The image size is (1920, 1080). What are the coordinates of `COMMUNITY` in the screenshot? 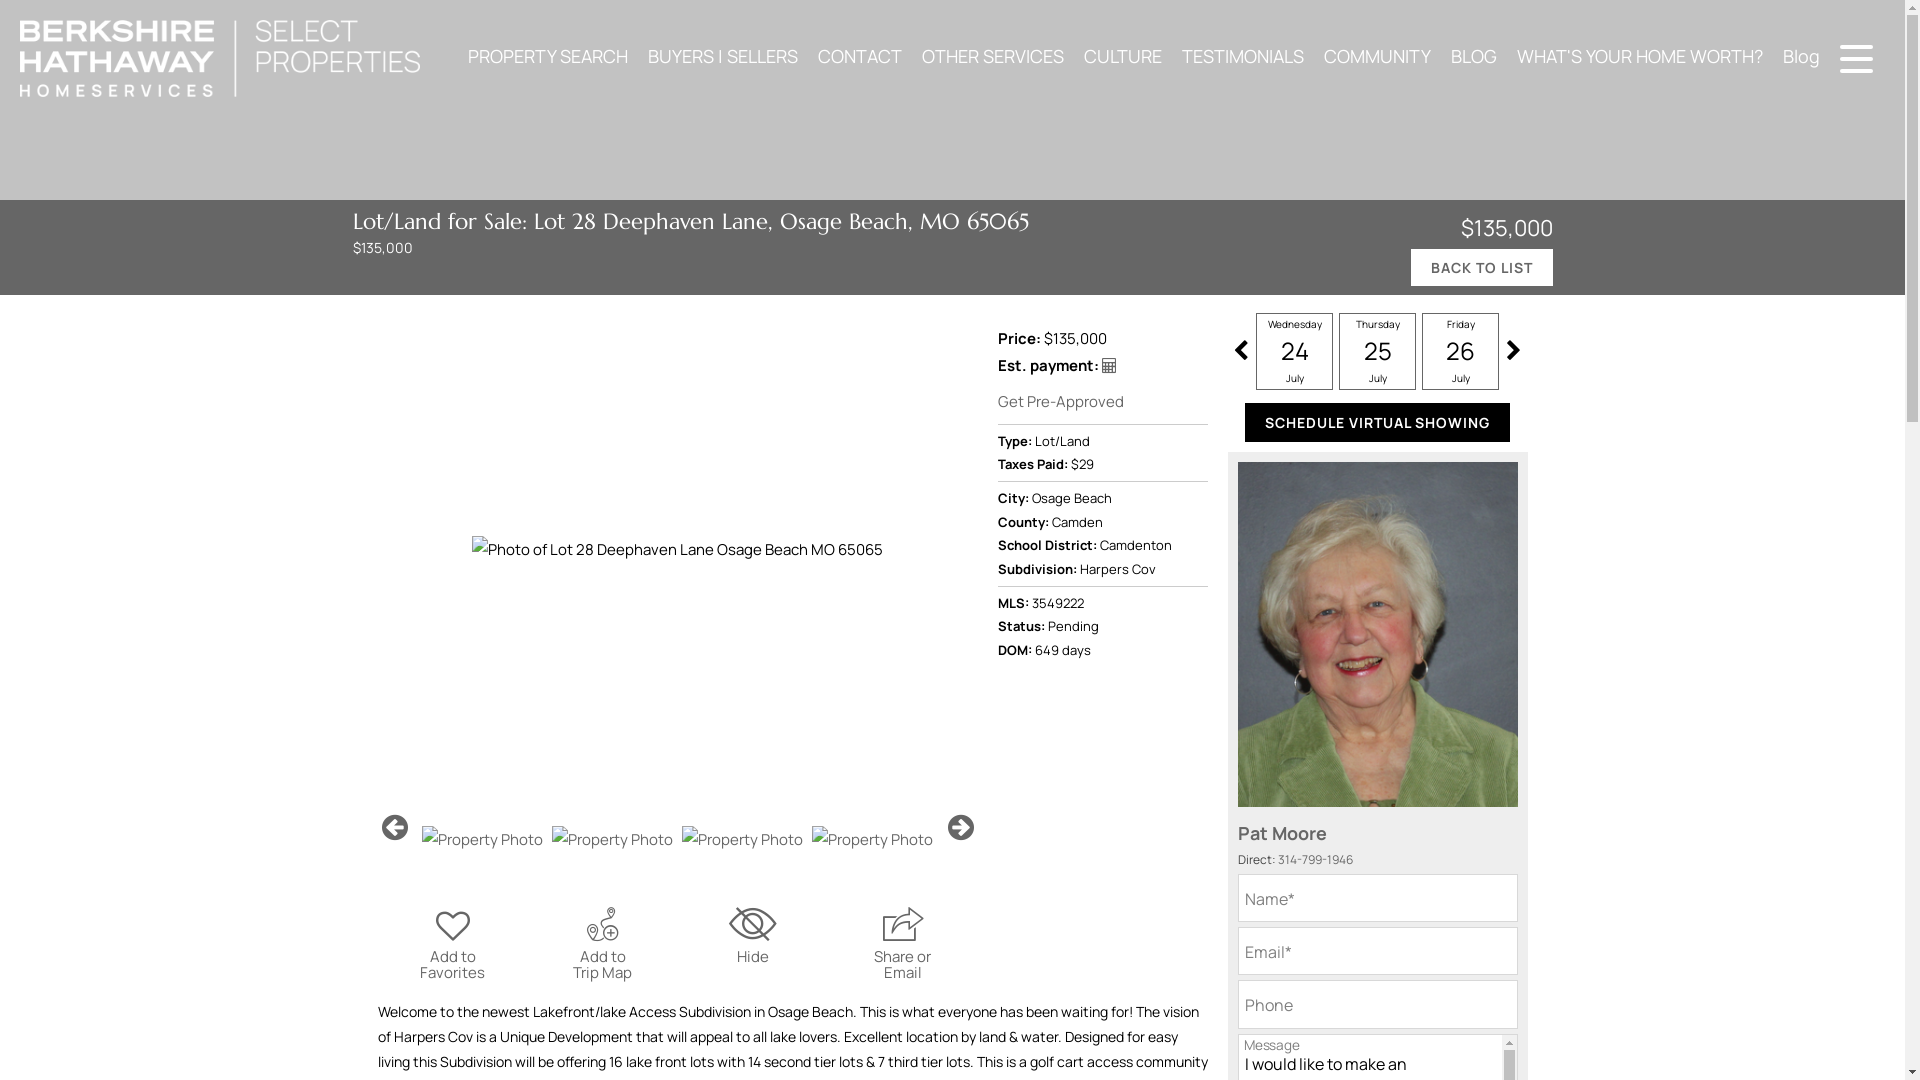 It's located at (1377, 56).